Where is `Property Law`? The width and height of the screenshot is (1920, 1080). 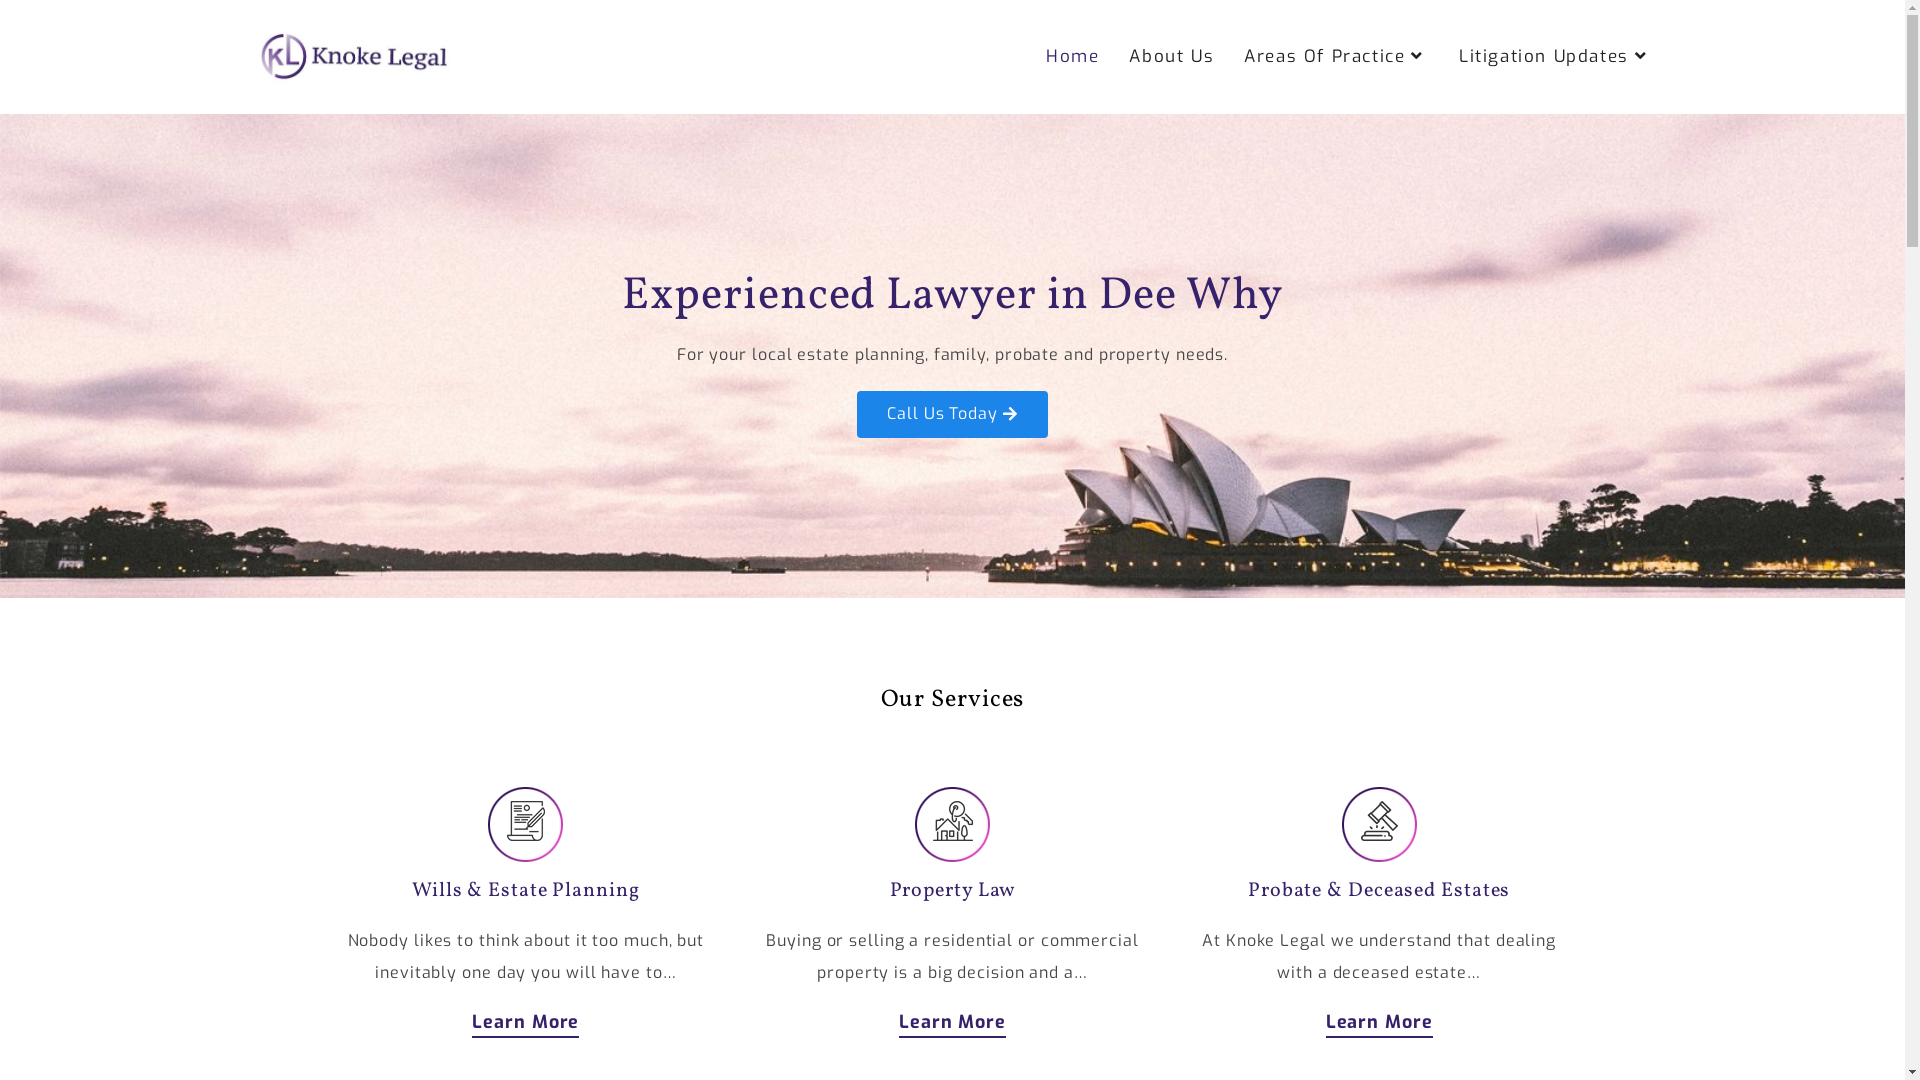 Property Law is located at coordinates (953, 890).